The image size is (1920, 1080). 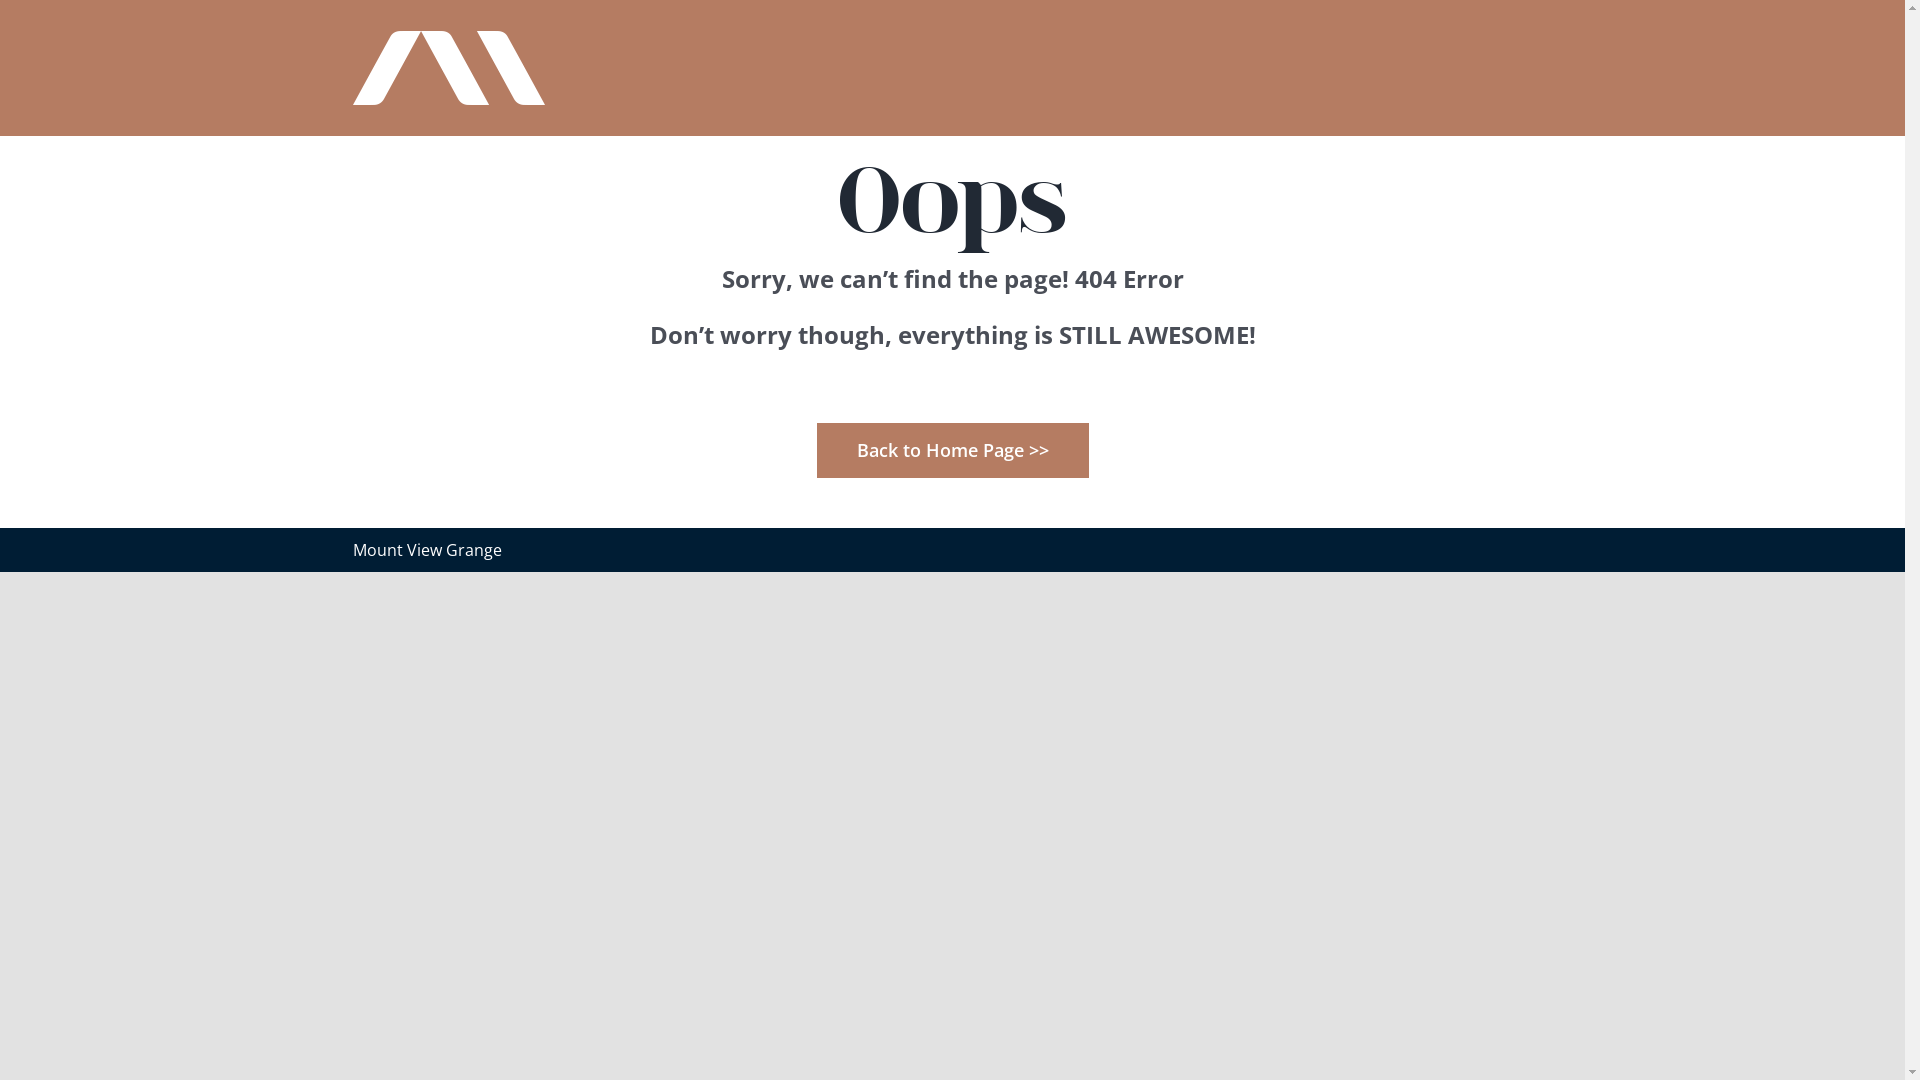 I want to click on Back to Home Page >>, so click(x=952, y=450).